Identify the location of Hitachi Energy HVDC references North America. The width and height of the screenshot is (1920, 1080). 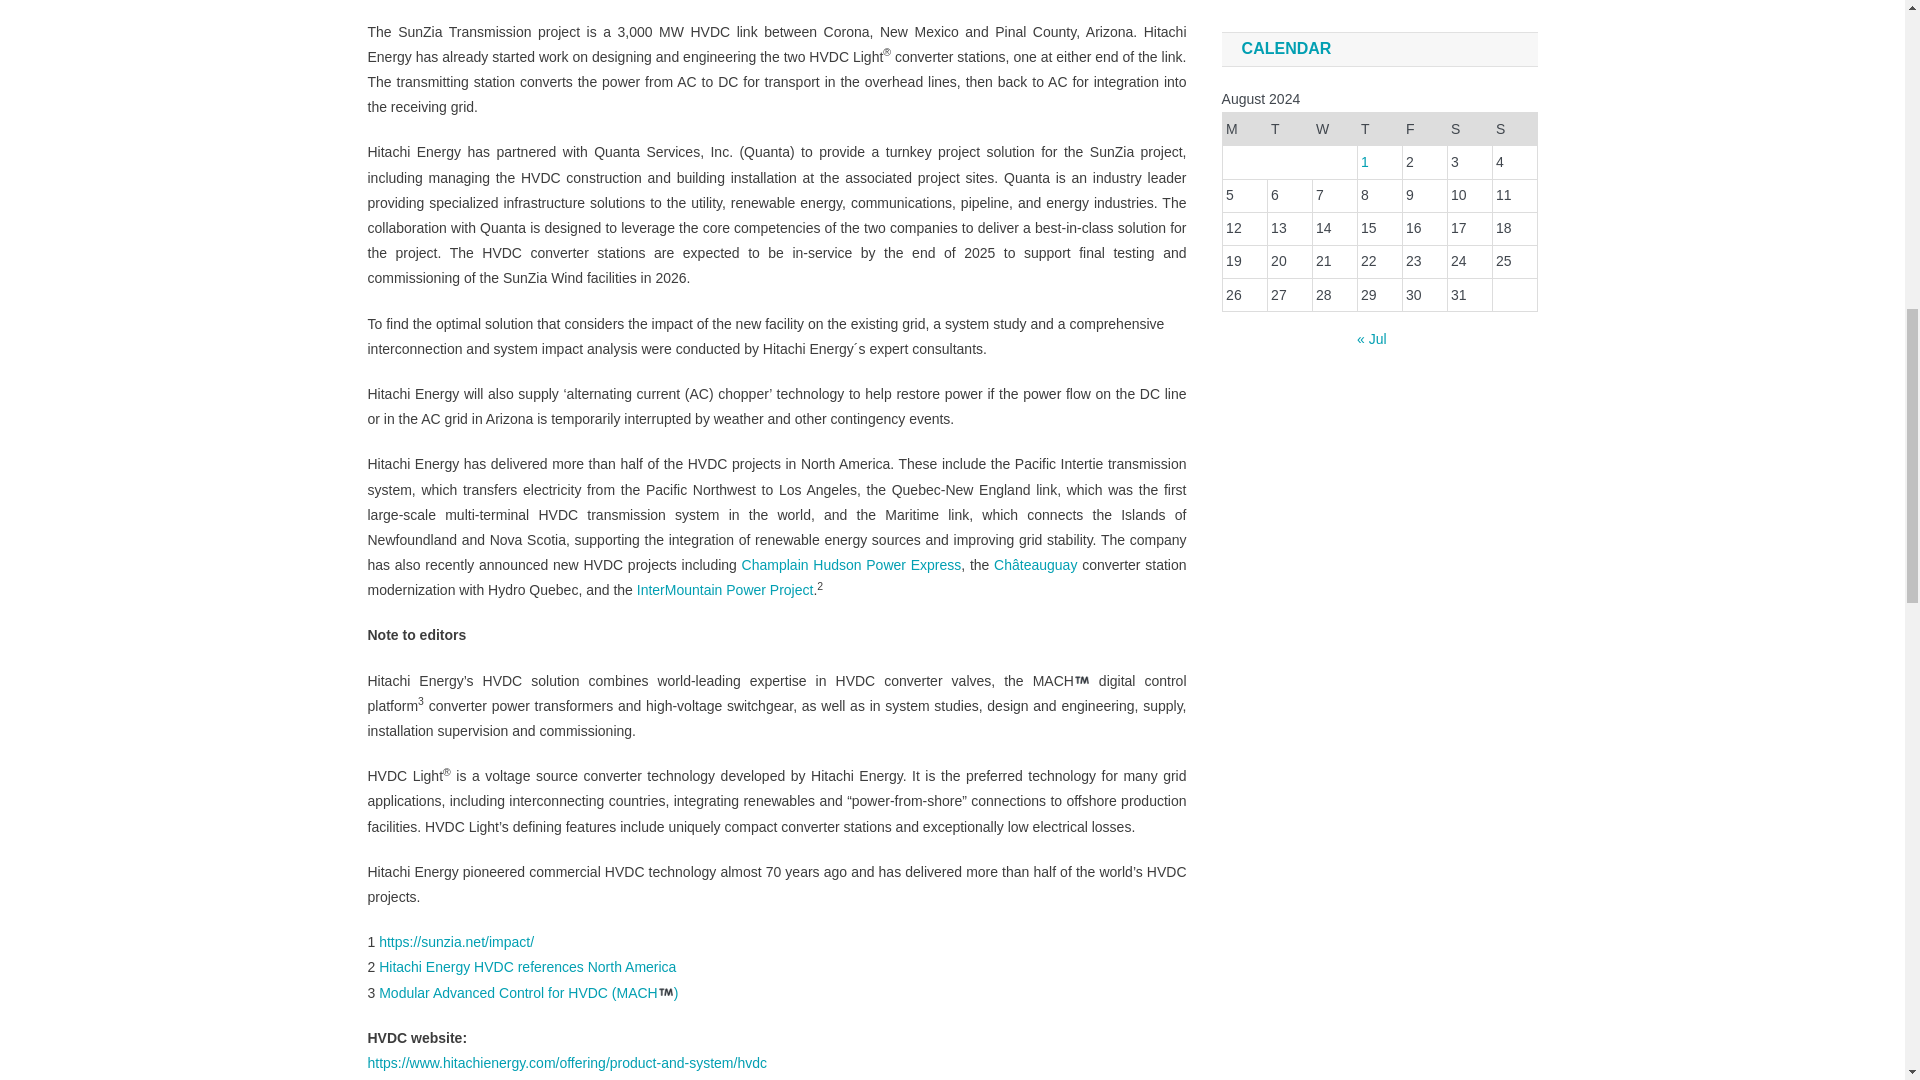
(526, 967).